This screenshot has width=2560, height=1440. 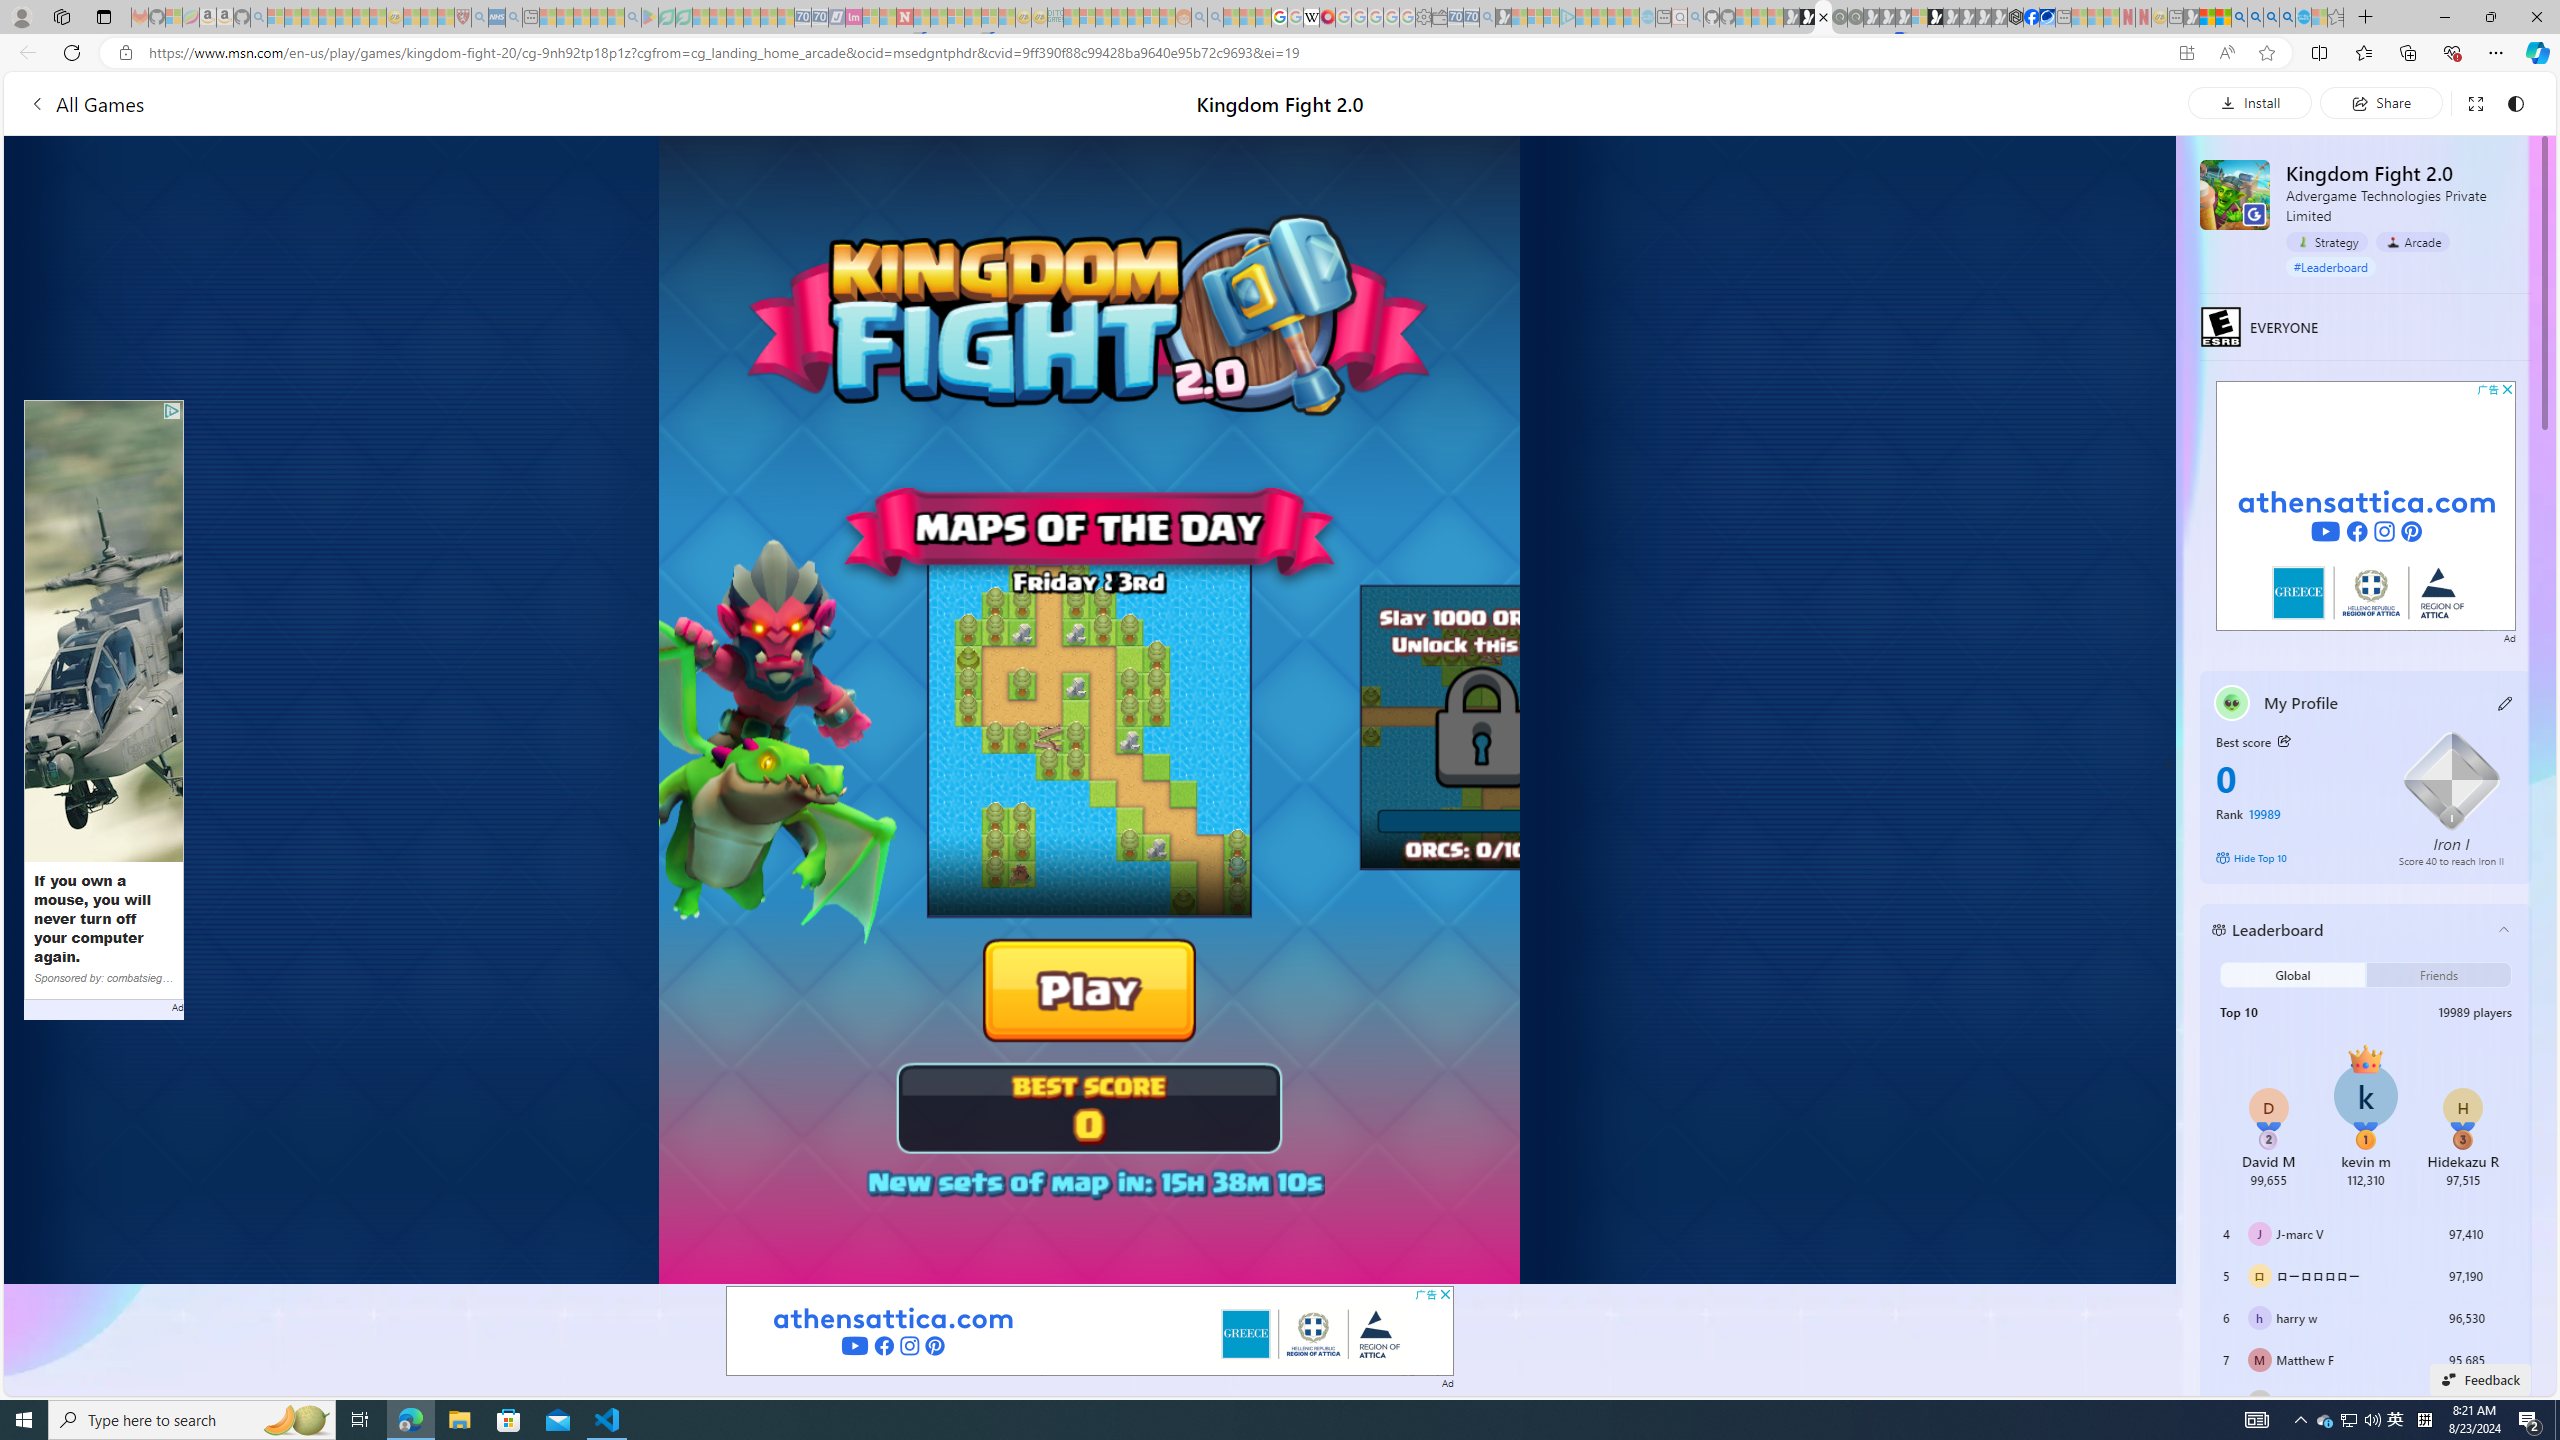 What do you see at coordinates (1488, 17) in the screenshot?
I see `Bing Real Estate - Home sales and rental listings - Sleeping` at bounding box center [1488, 17].